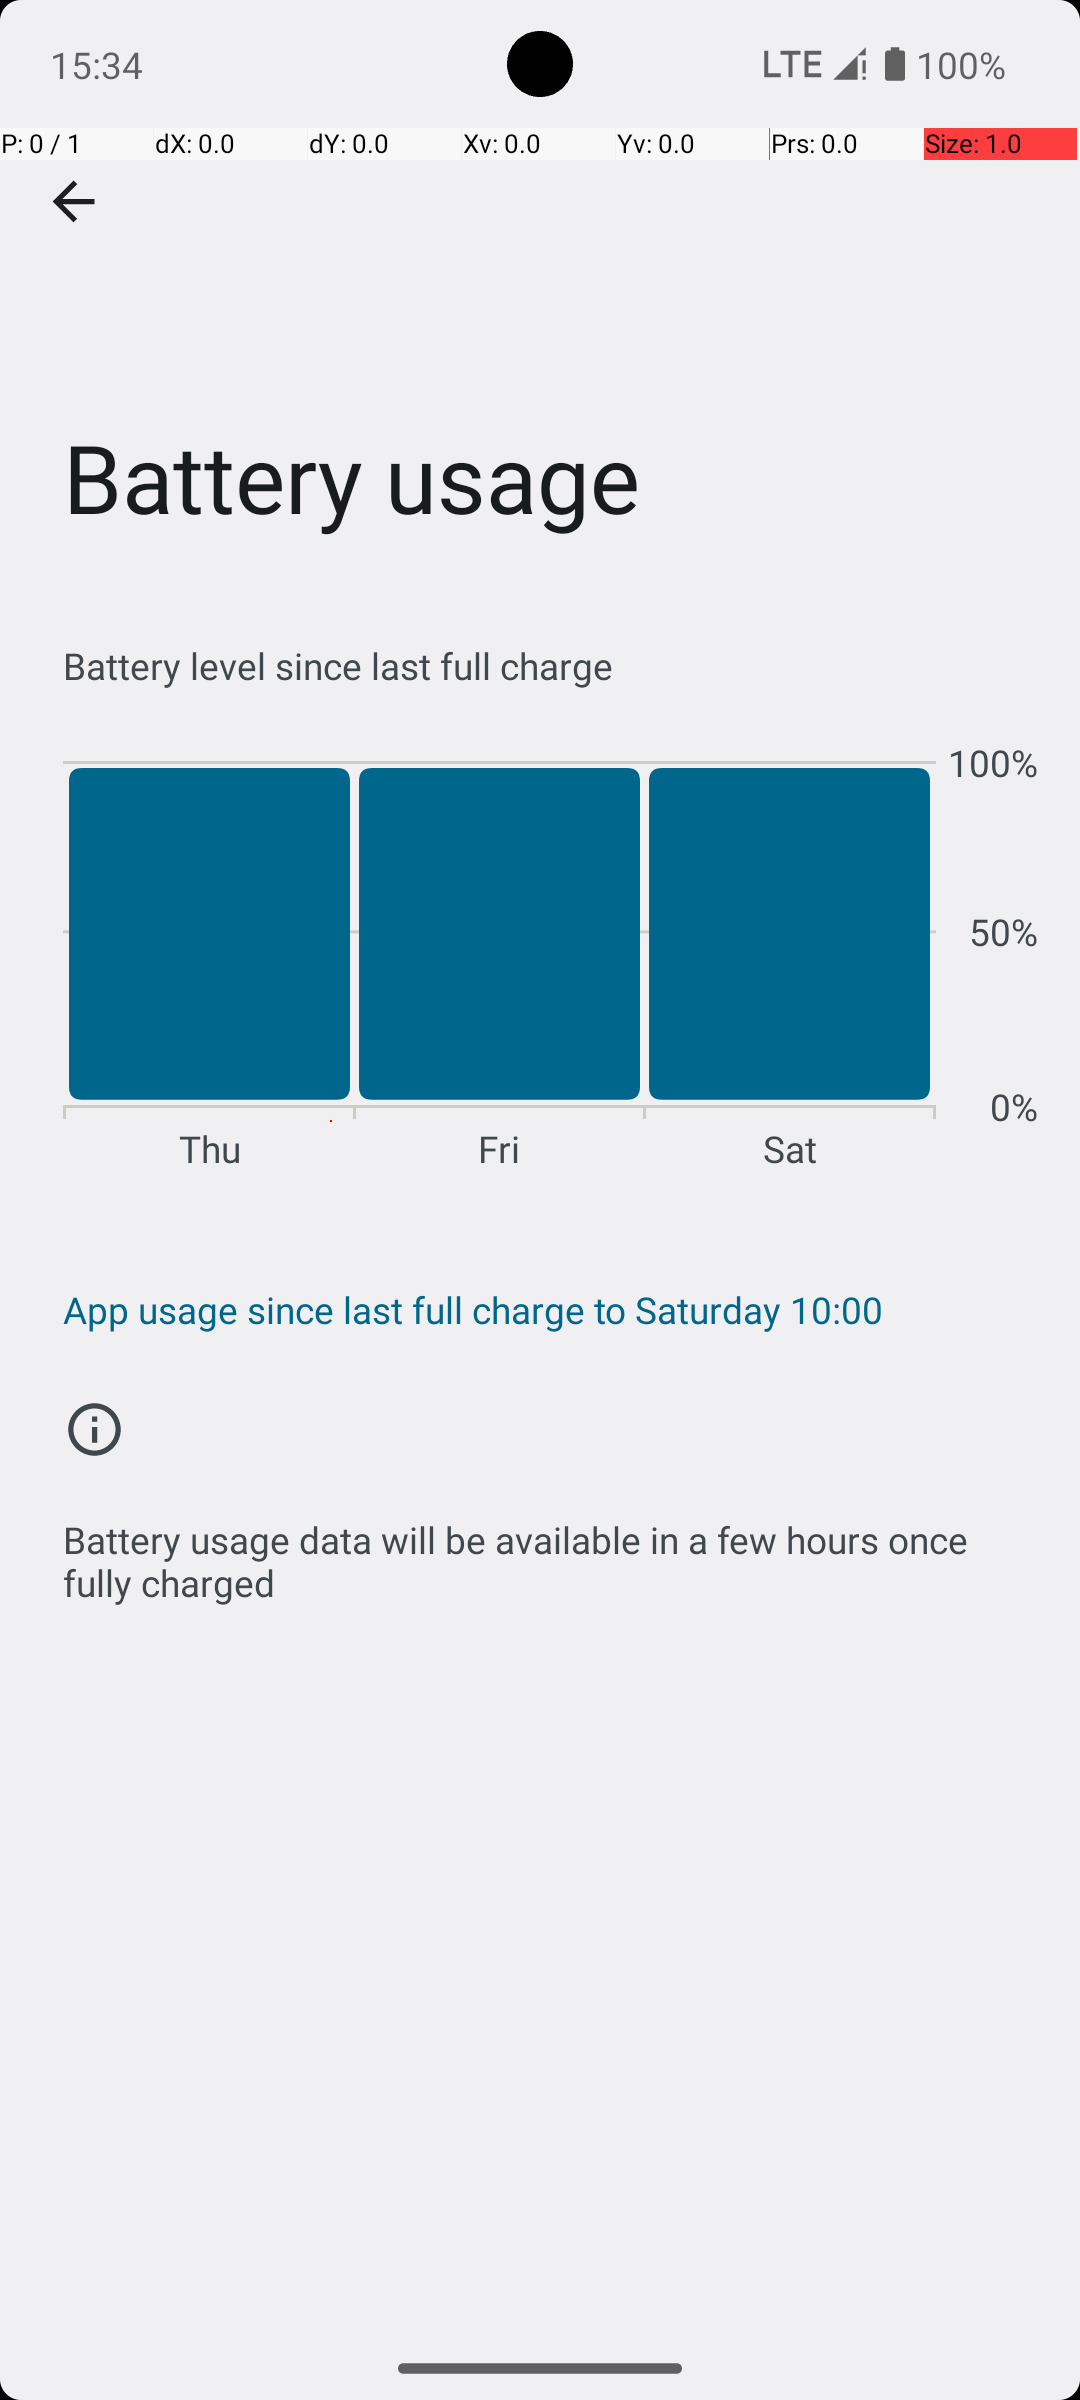 This screenshot has height=2400, width=1080. What do you see at coordinates (550, 1550) in the screenshot?
I see `Battery usage data will be available in a few hours once fully charged` at bounding box center [550, 1550].